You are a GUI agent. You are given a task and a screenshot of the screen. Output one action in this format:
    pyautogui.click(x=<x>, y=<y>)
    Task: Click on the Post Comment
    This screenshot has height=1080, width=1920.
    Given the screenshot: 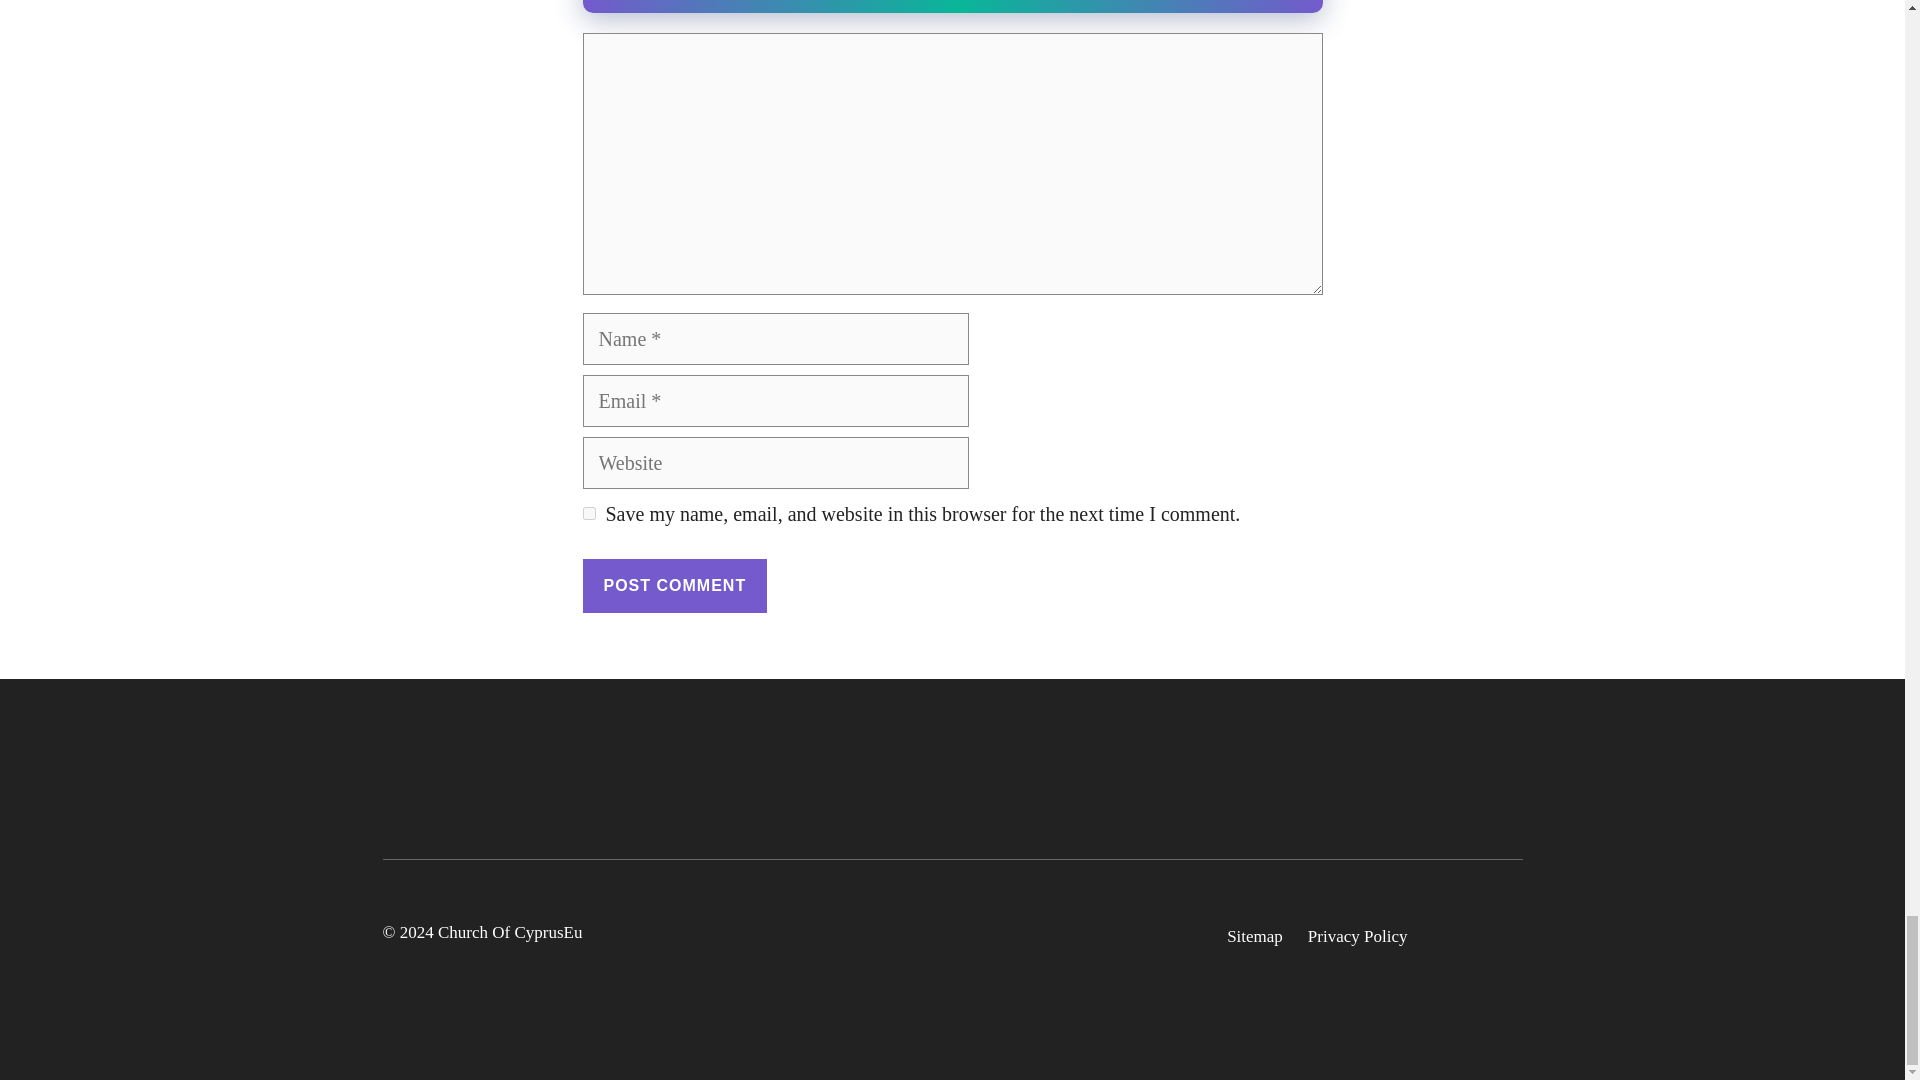 What is the action you would take?
    pyautogui.click(x=674, y=586)
    